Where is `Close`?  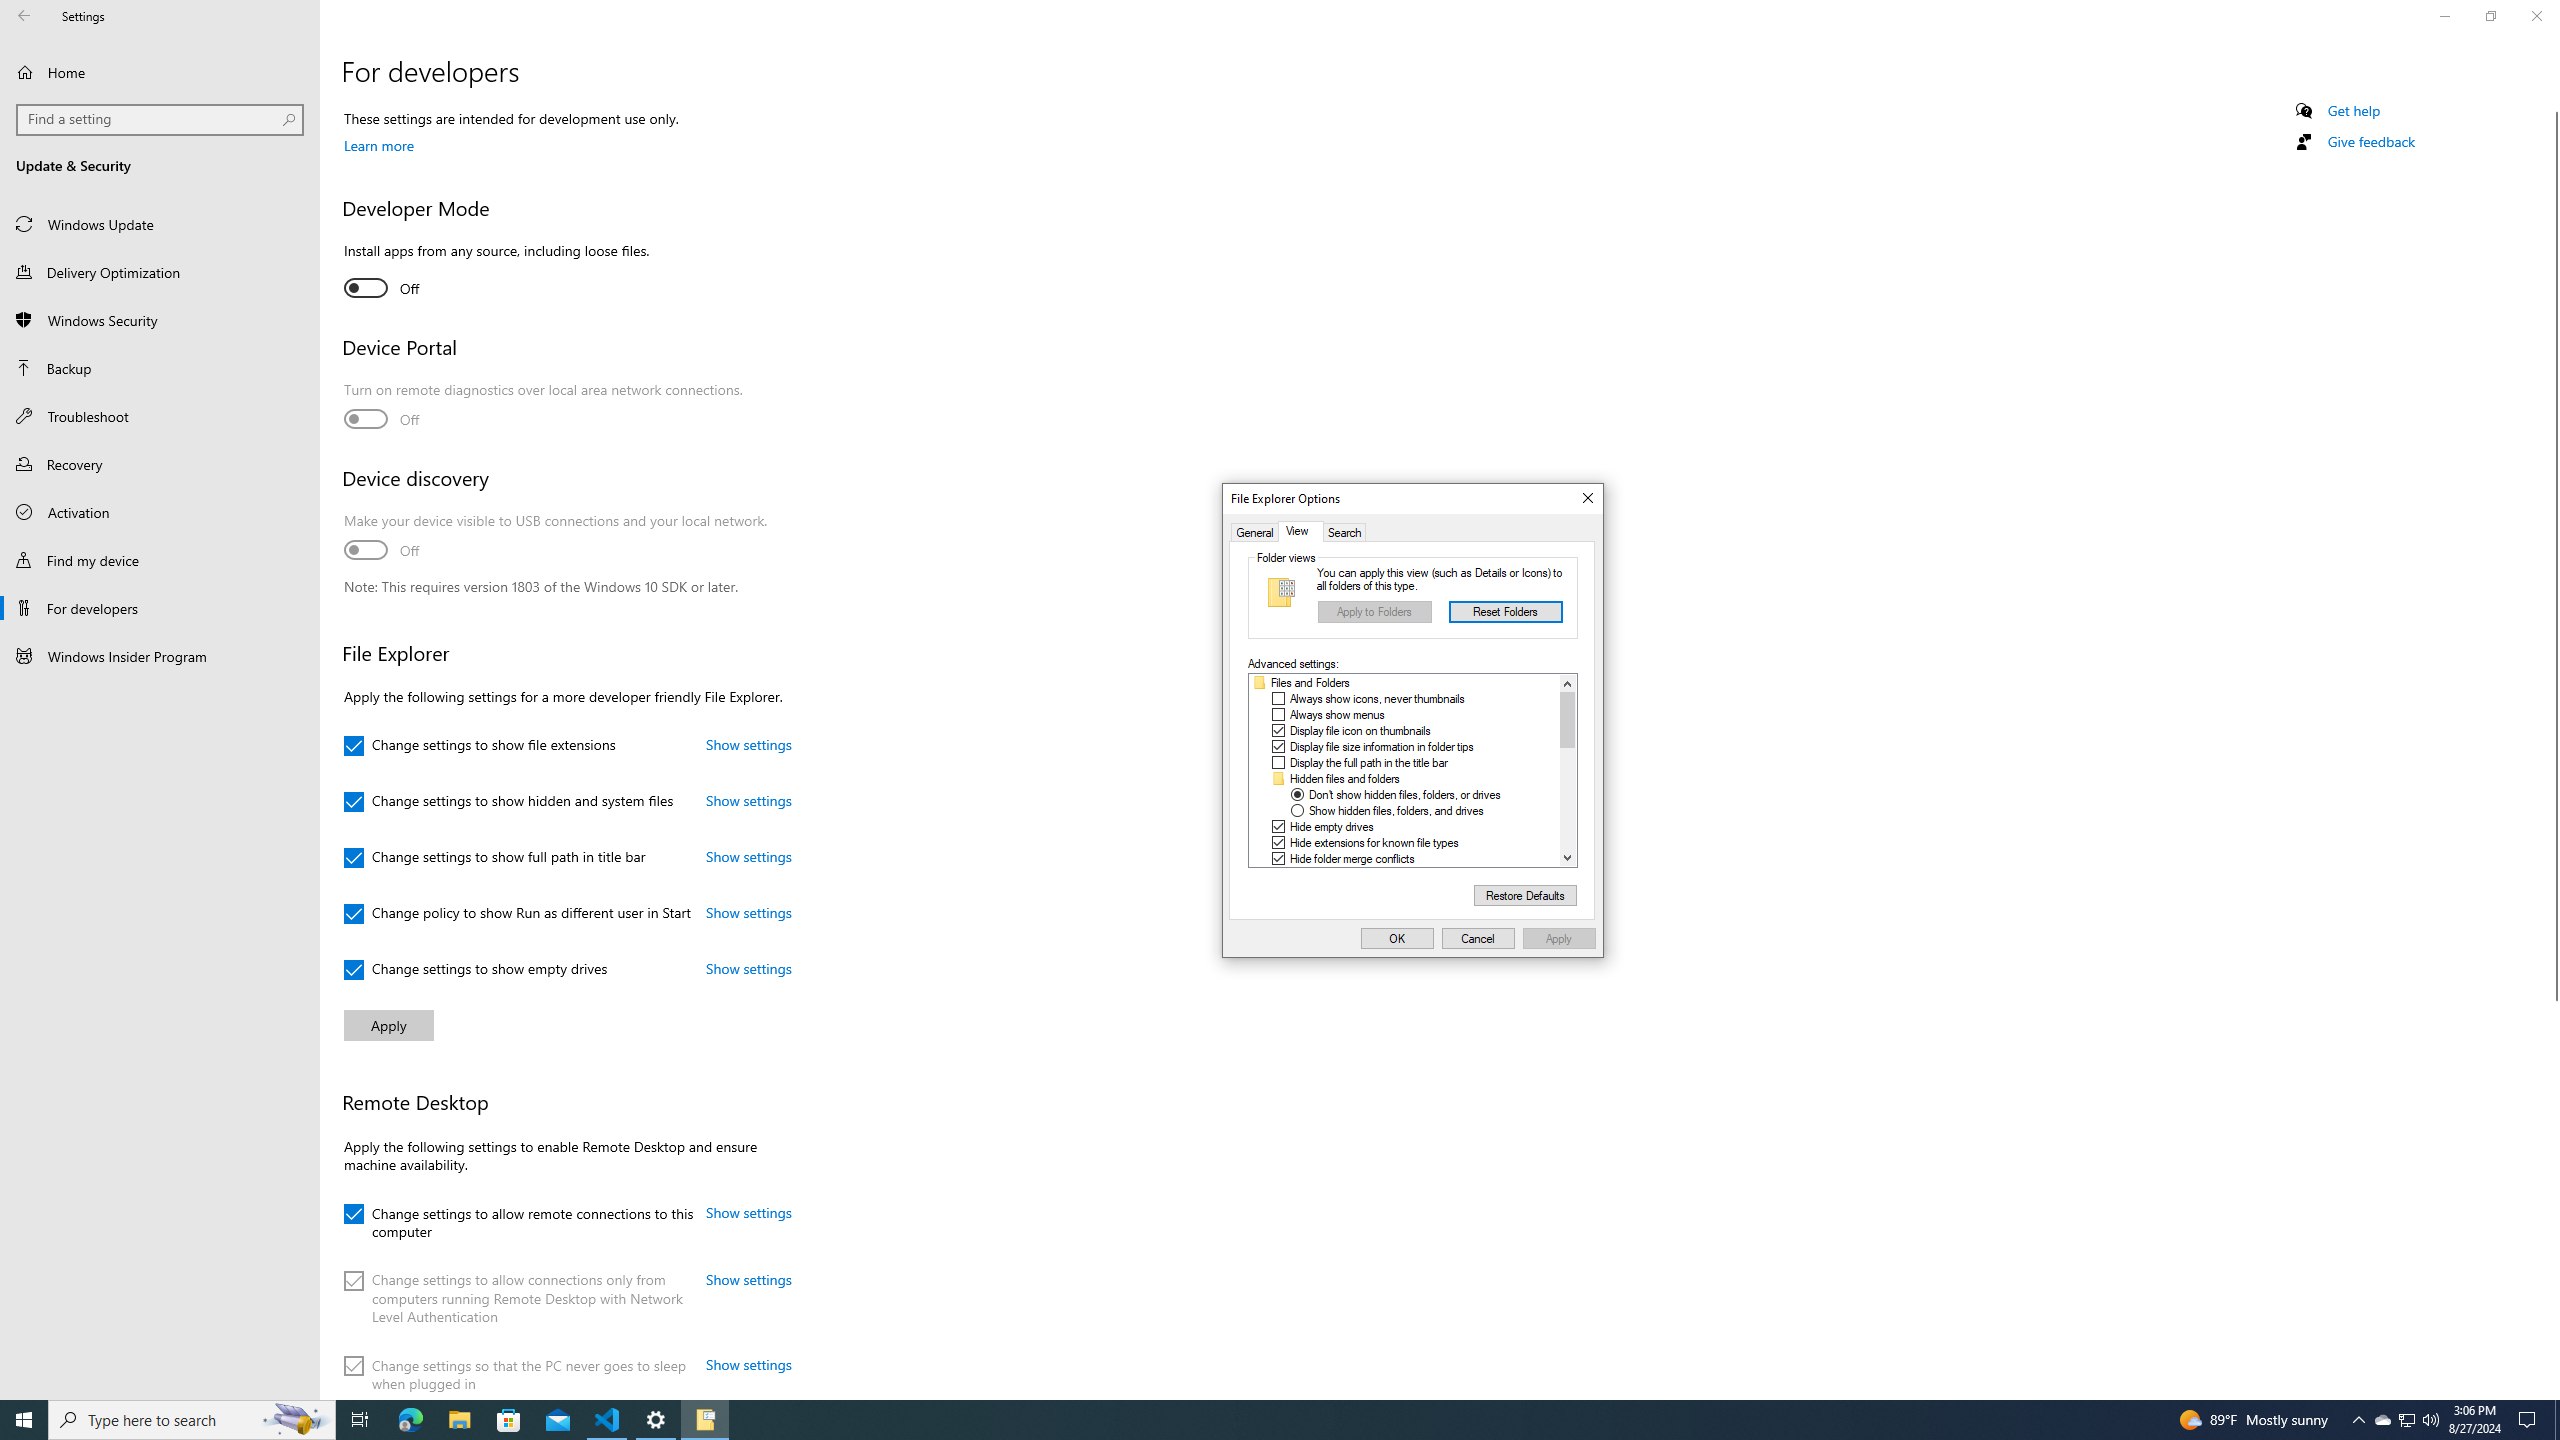 Close is located at coordinates (1587, 498).